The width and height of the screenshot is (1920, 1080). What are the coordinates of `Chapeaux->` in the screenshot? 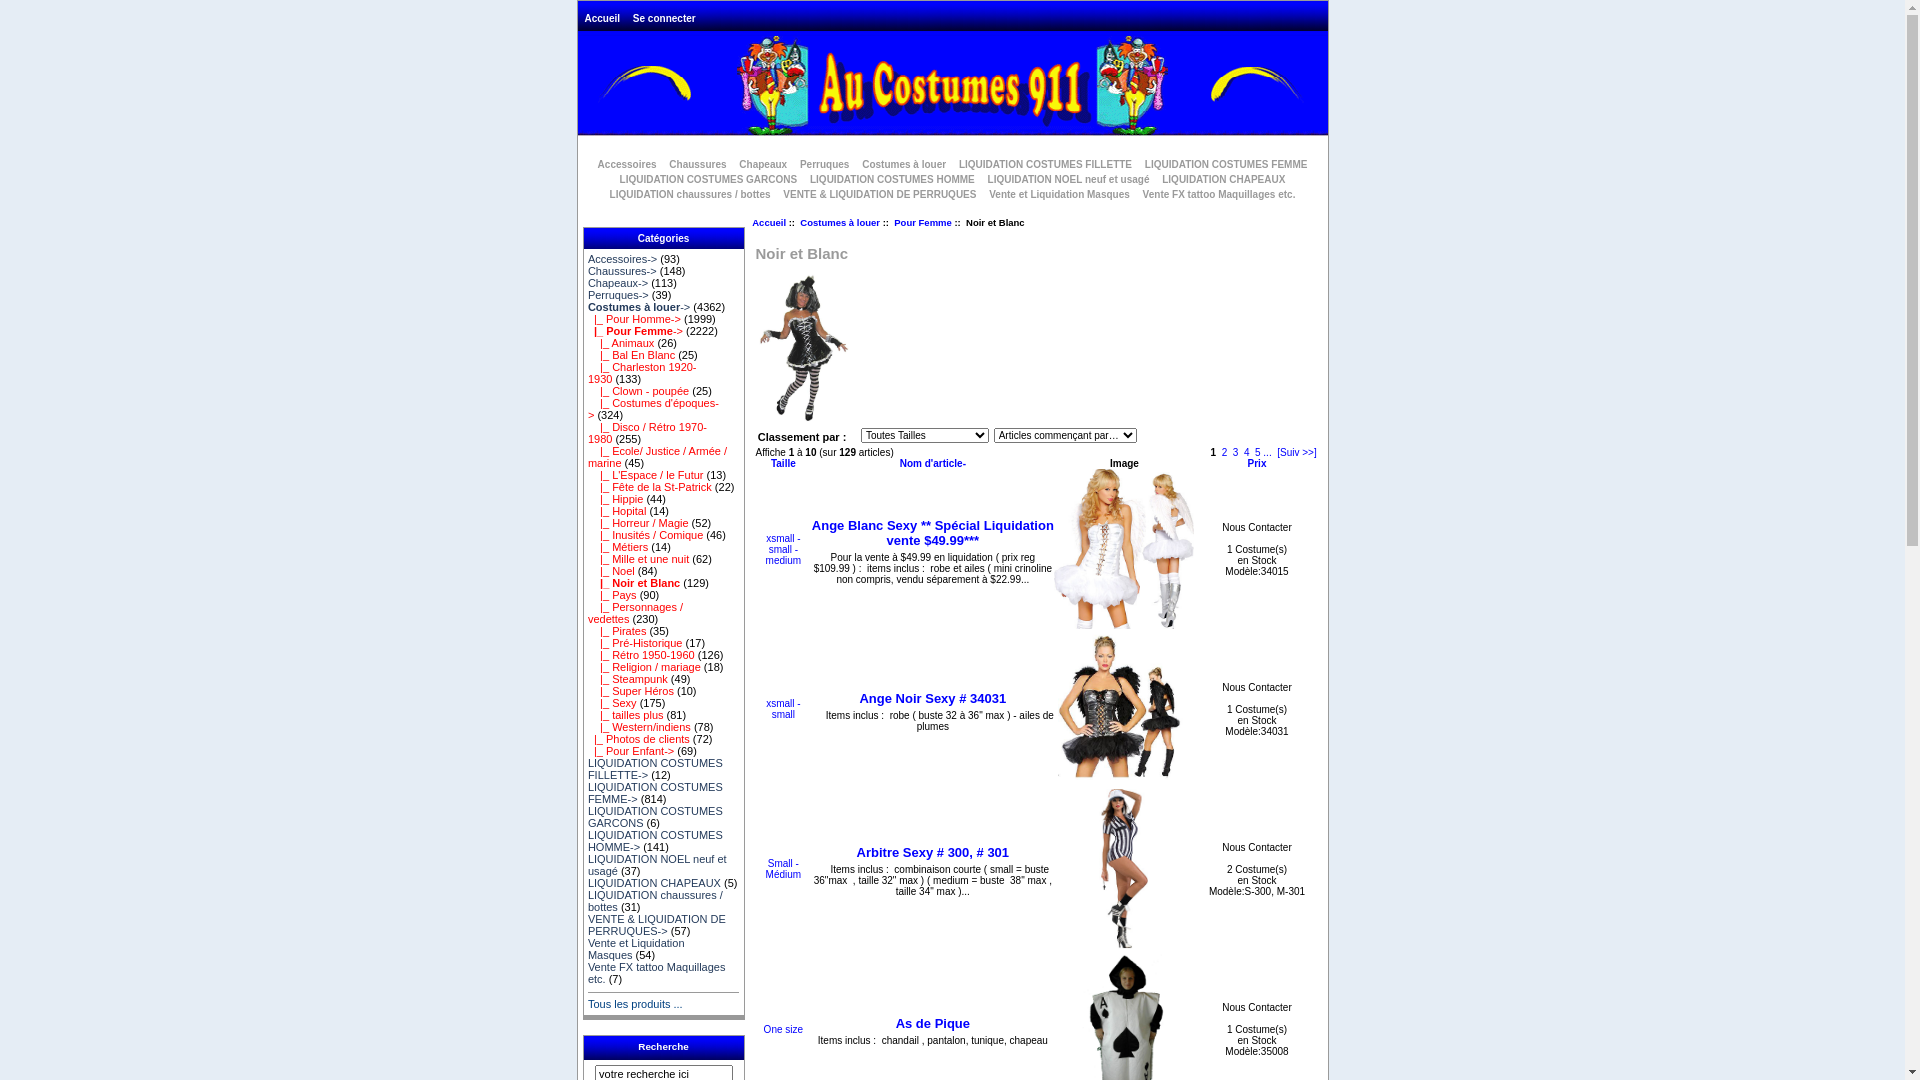 It's located at (618, 283).